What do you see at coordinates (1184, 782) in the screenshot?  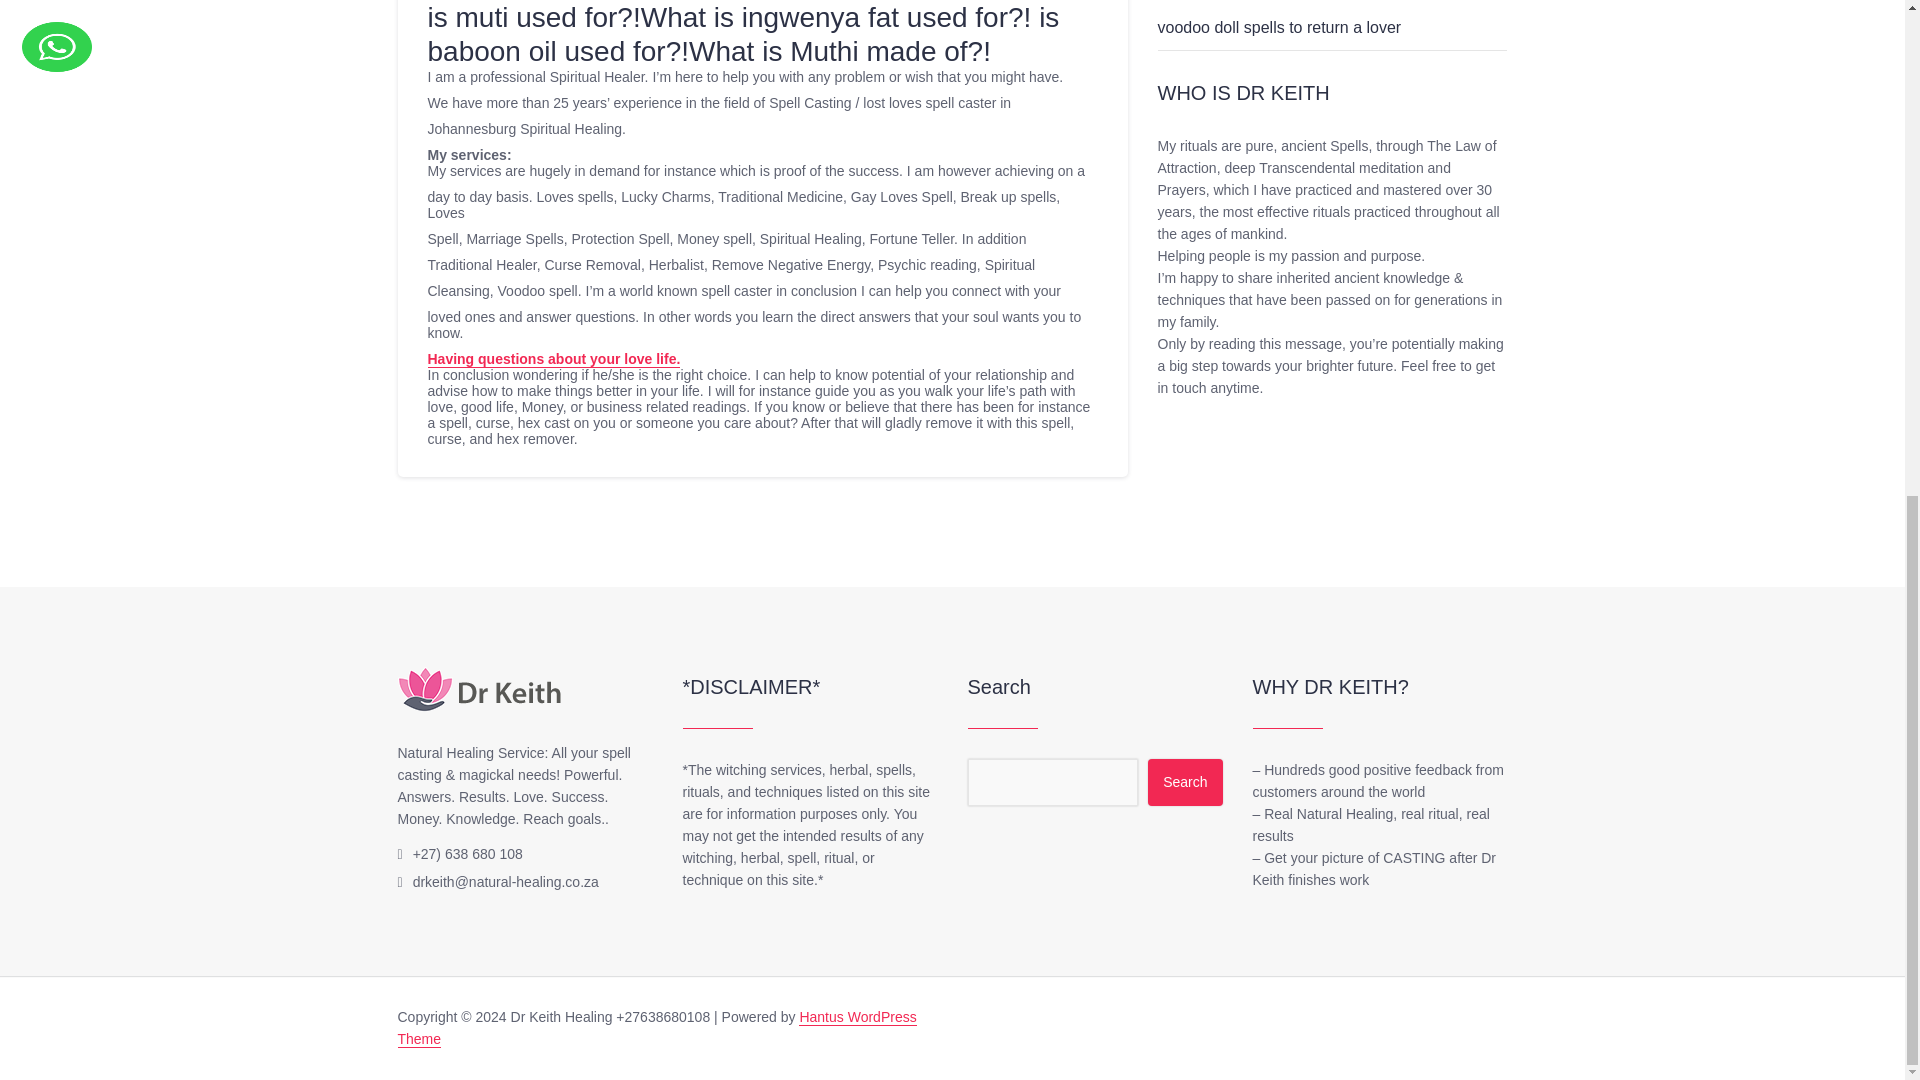 I see `Search` at bounding box center [1184, 782].